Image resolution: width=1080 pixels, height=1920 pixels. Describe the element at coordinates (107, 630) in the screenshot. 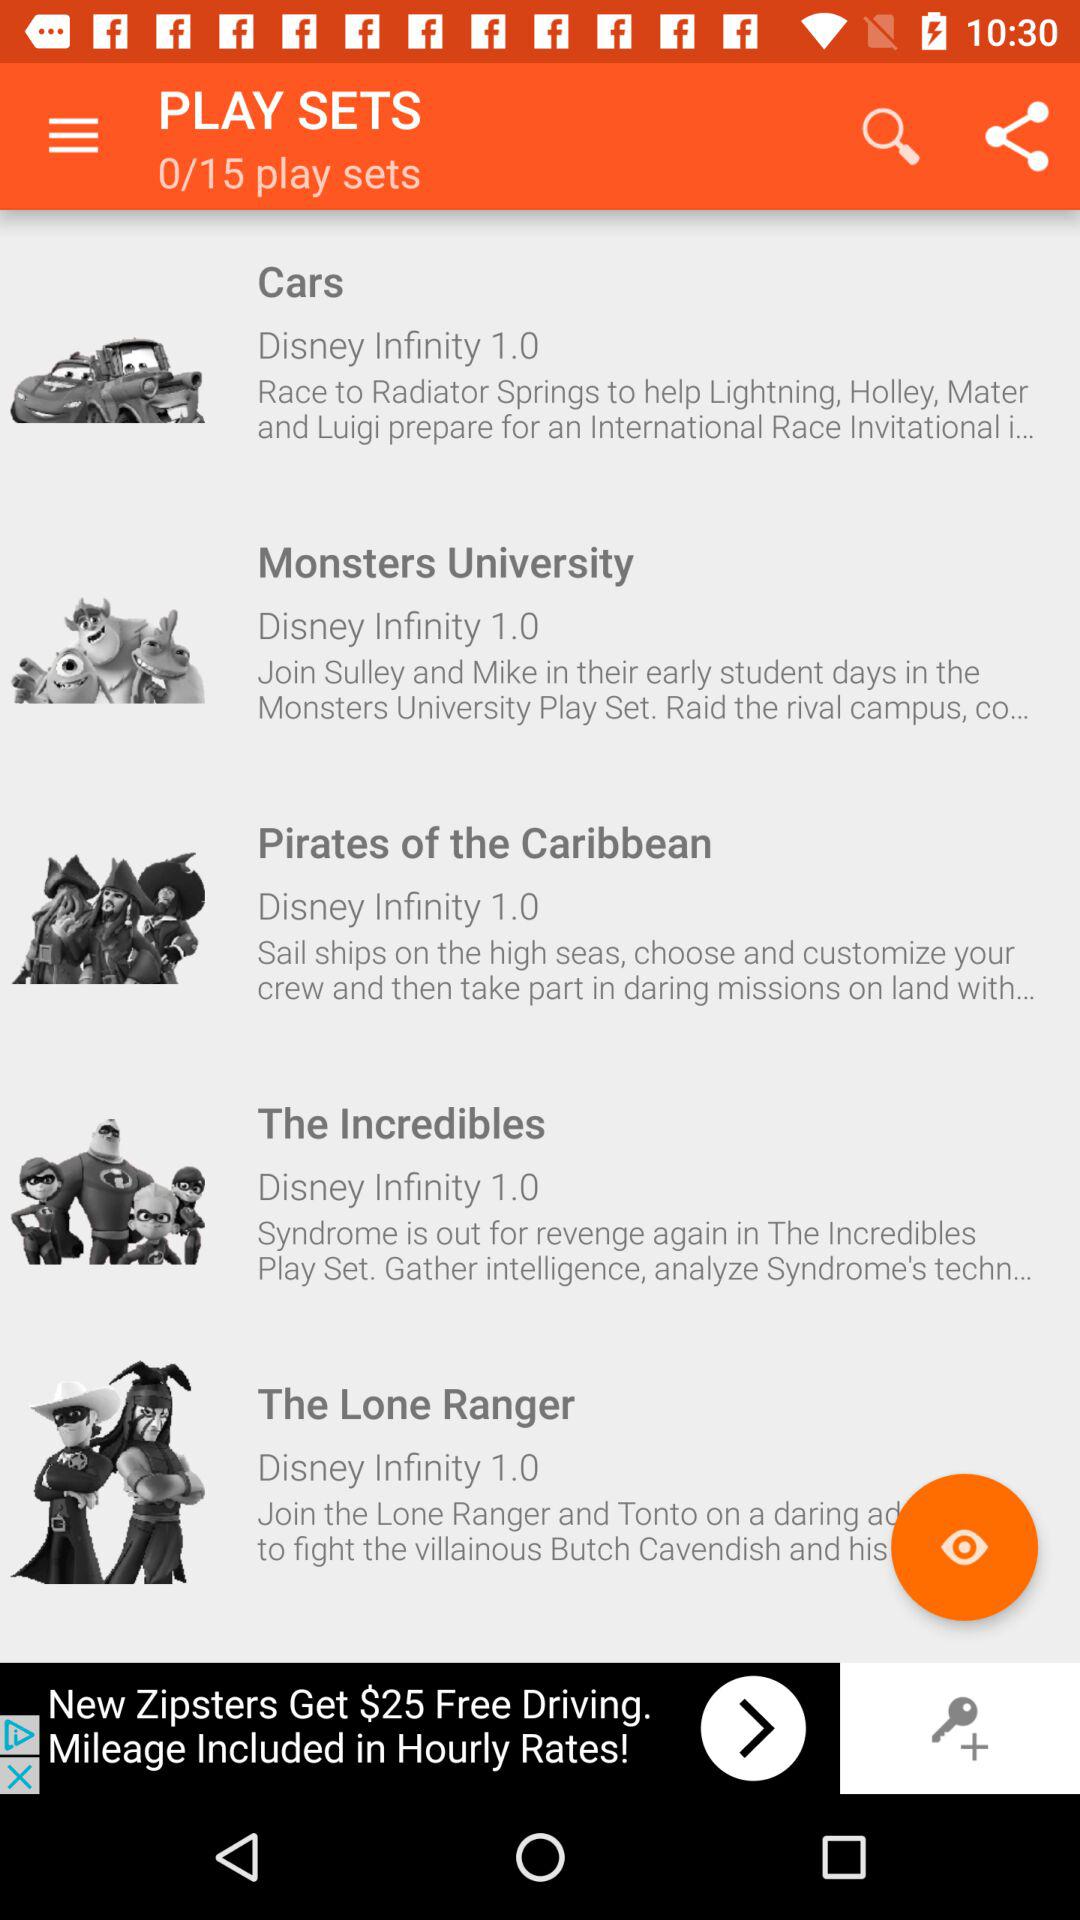

I see `click to follow` at that location.